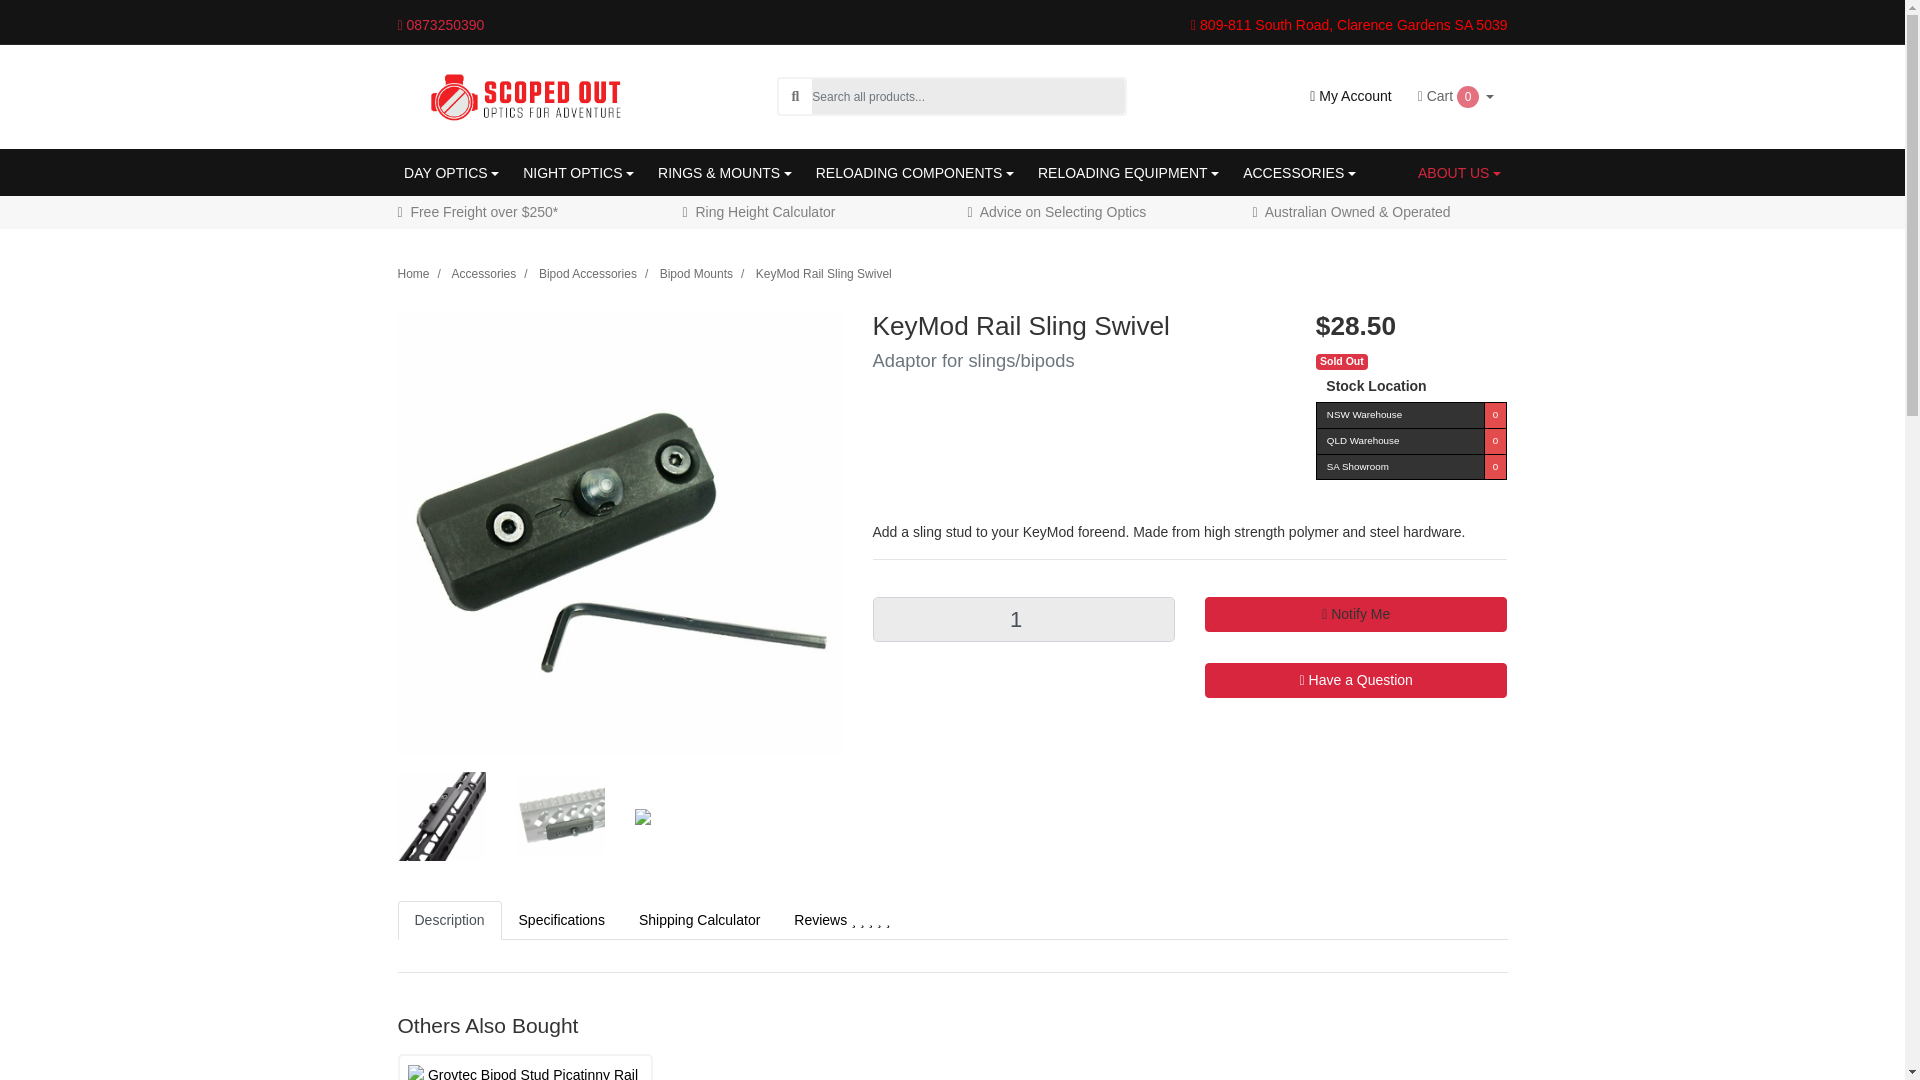 This screenshot has width=1920, height=1080. I want to click on 809-811 South Road, Clarence Gardens SA 5039, so click(1348, 25).